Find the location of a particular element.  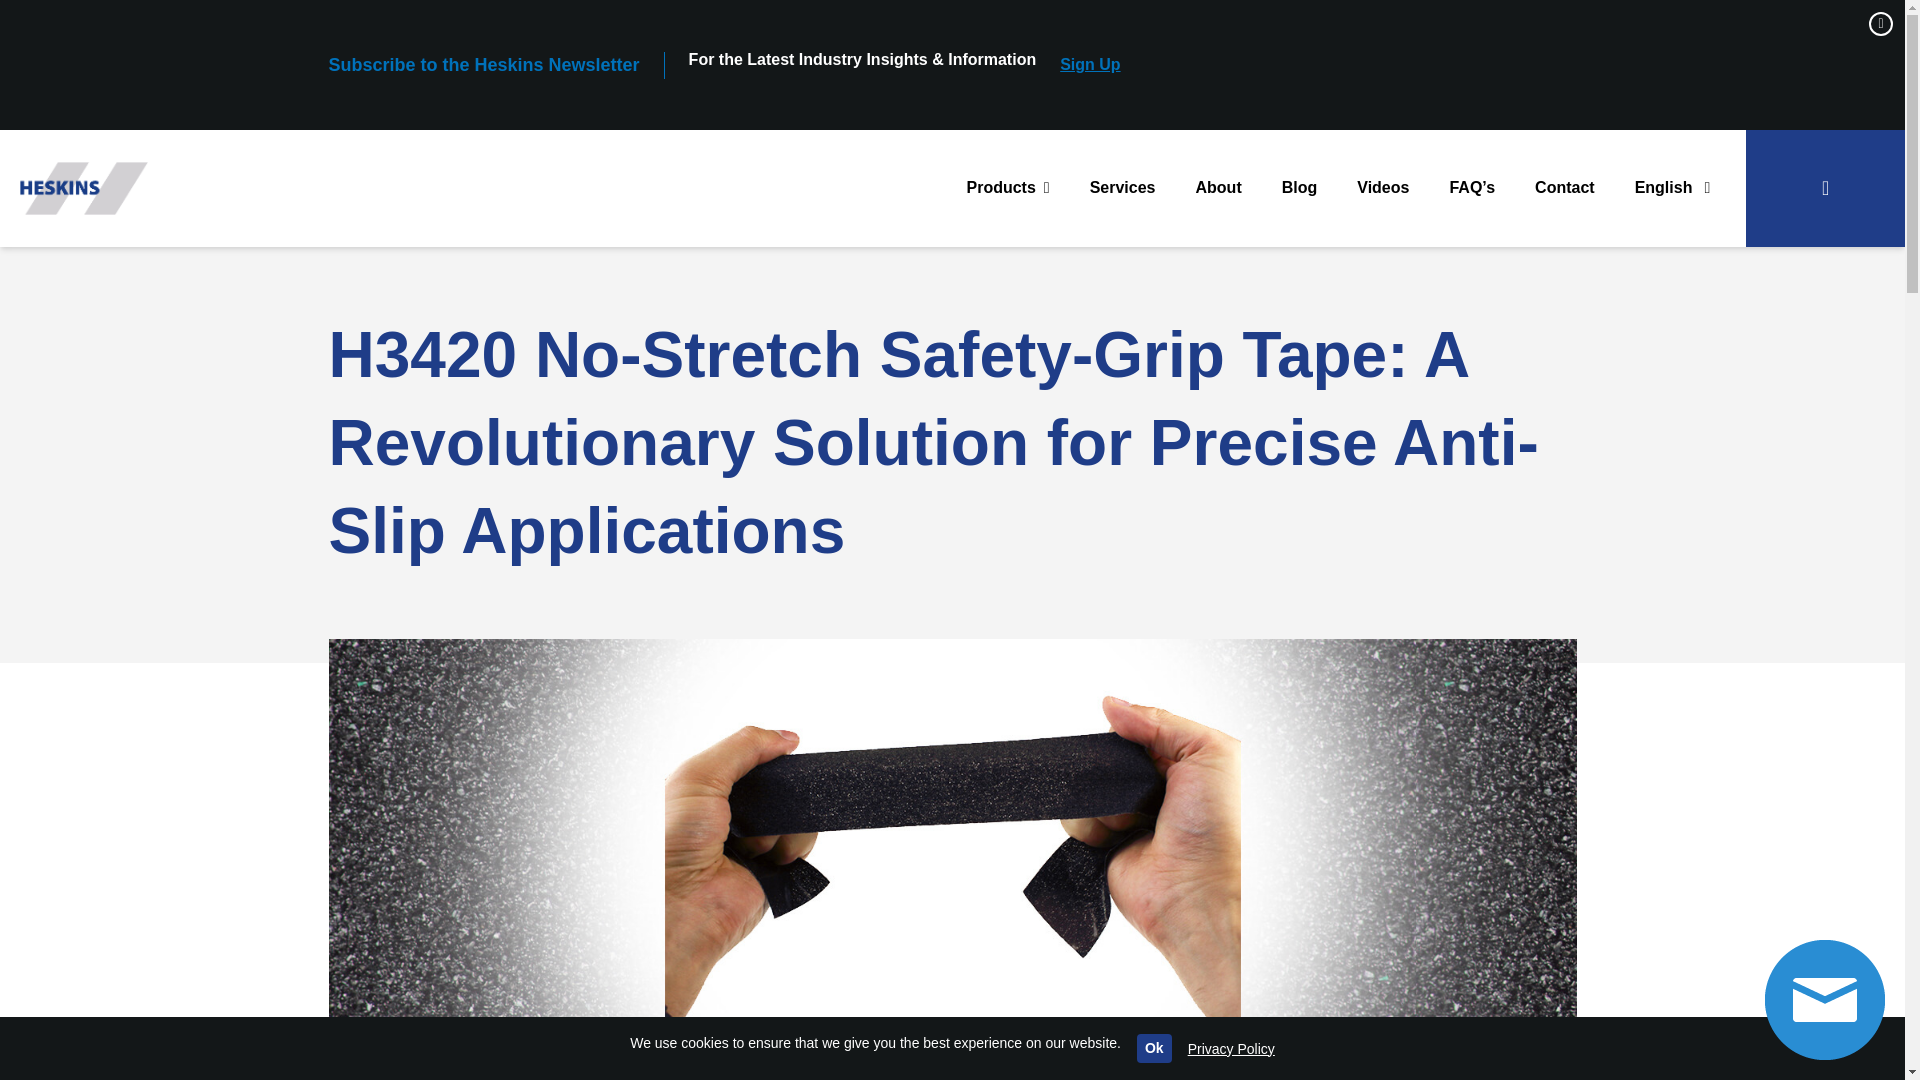

Services is located at coordinates (1122, 188).